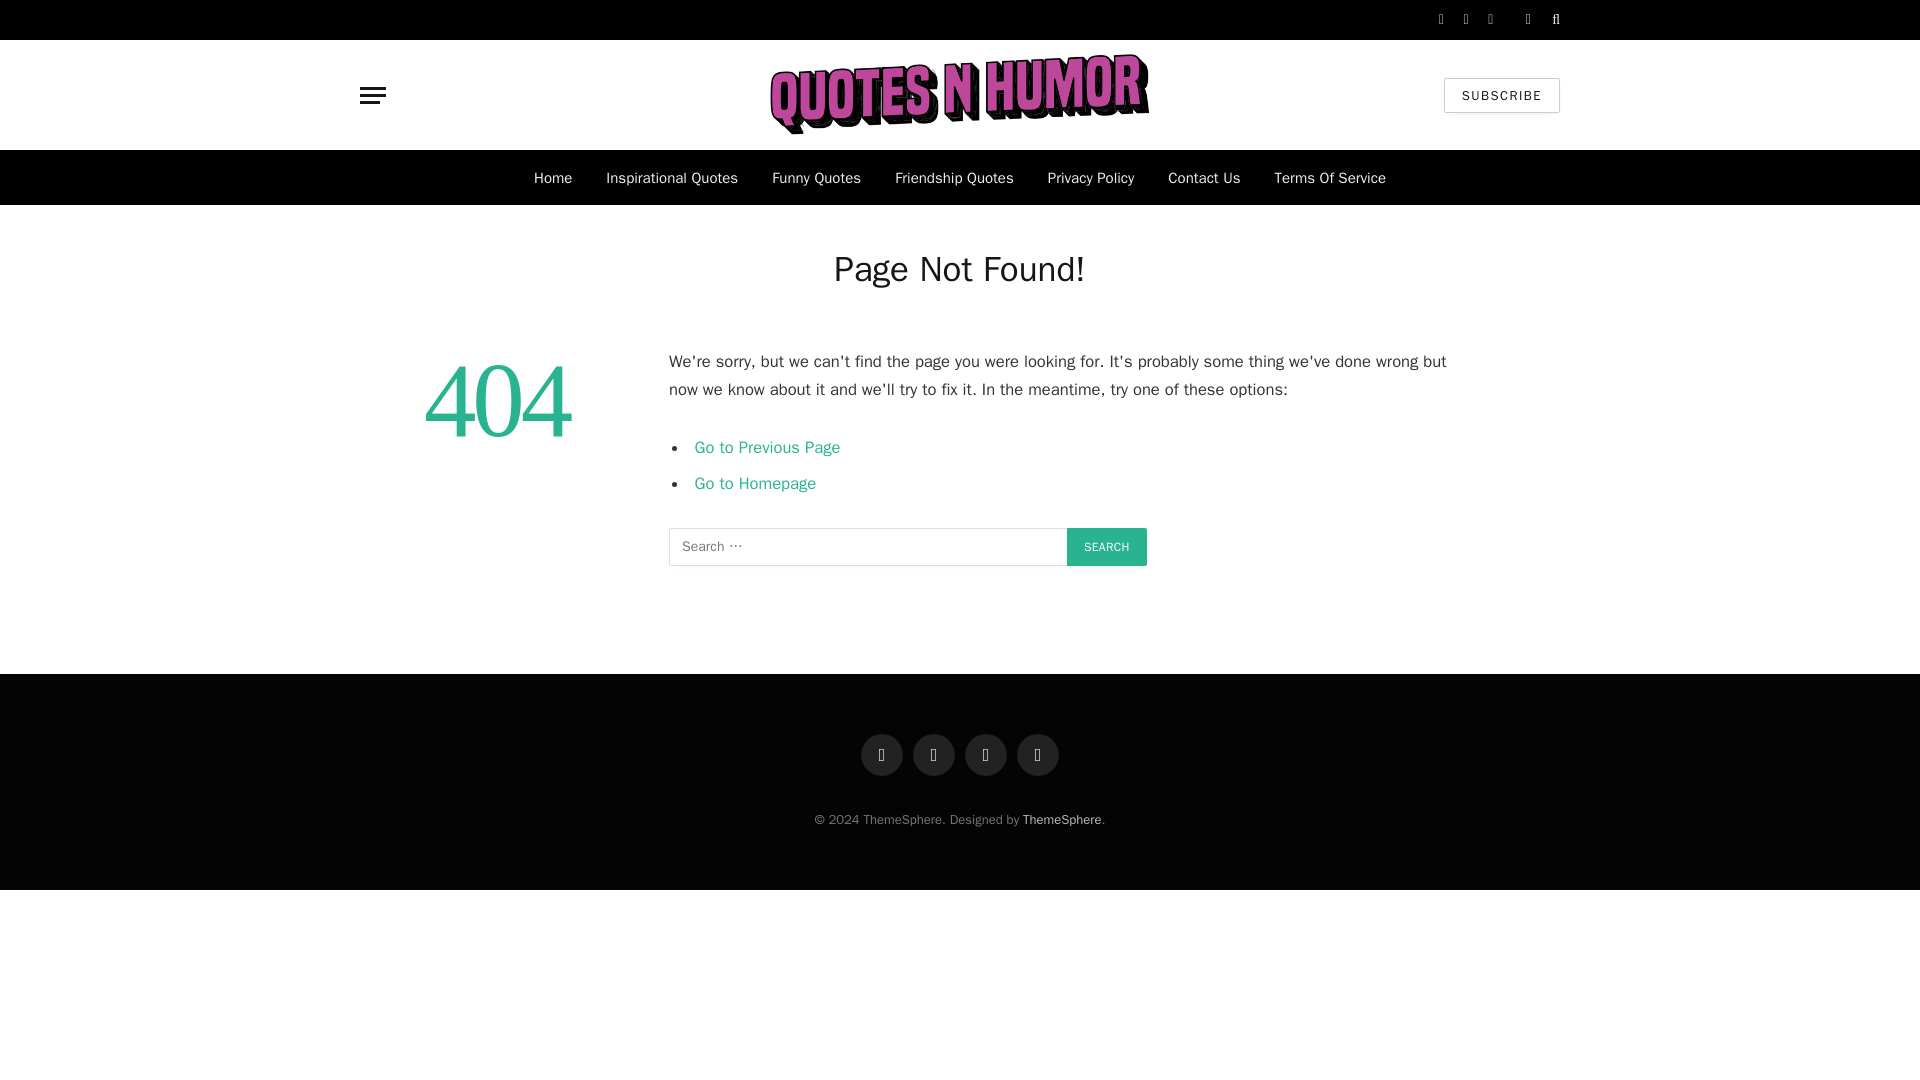  What do you see at coordinates (1092, 178) in the screenshot?
I see `Privacy Policy` at bounding box center [1092, 178].